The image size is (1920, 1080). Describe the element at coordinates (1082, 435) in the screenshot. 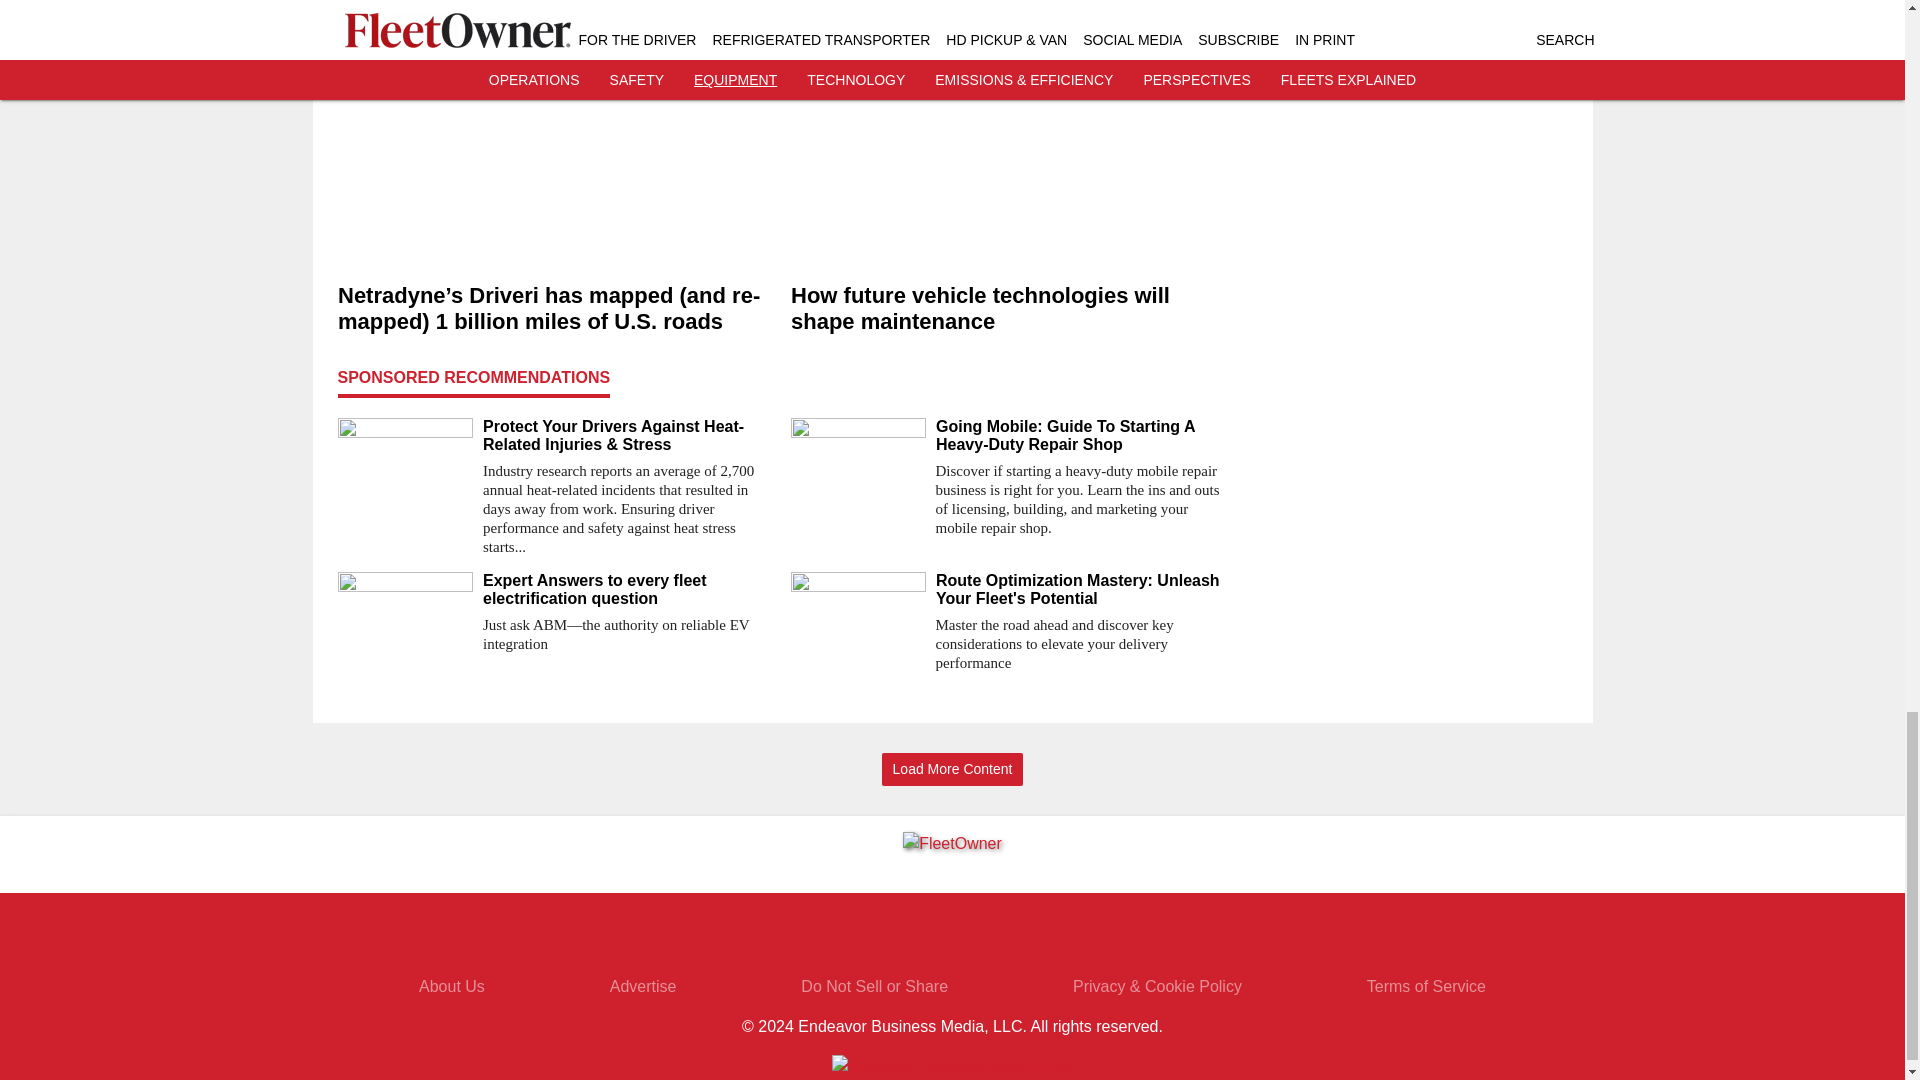

I see `Going Mobile: Guide To Starting A Heavy-Duty Repair Shop` at that location.